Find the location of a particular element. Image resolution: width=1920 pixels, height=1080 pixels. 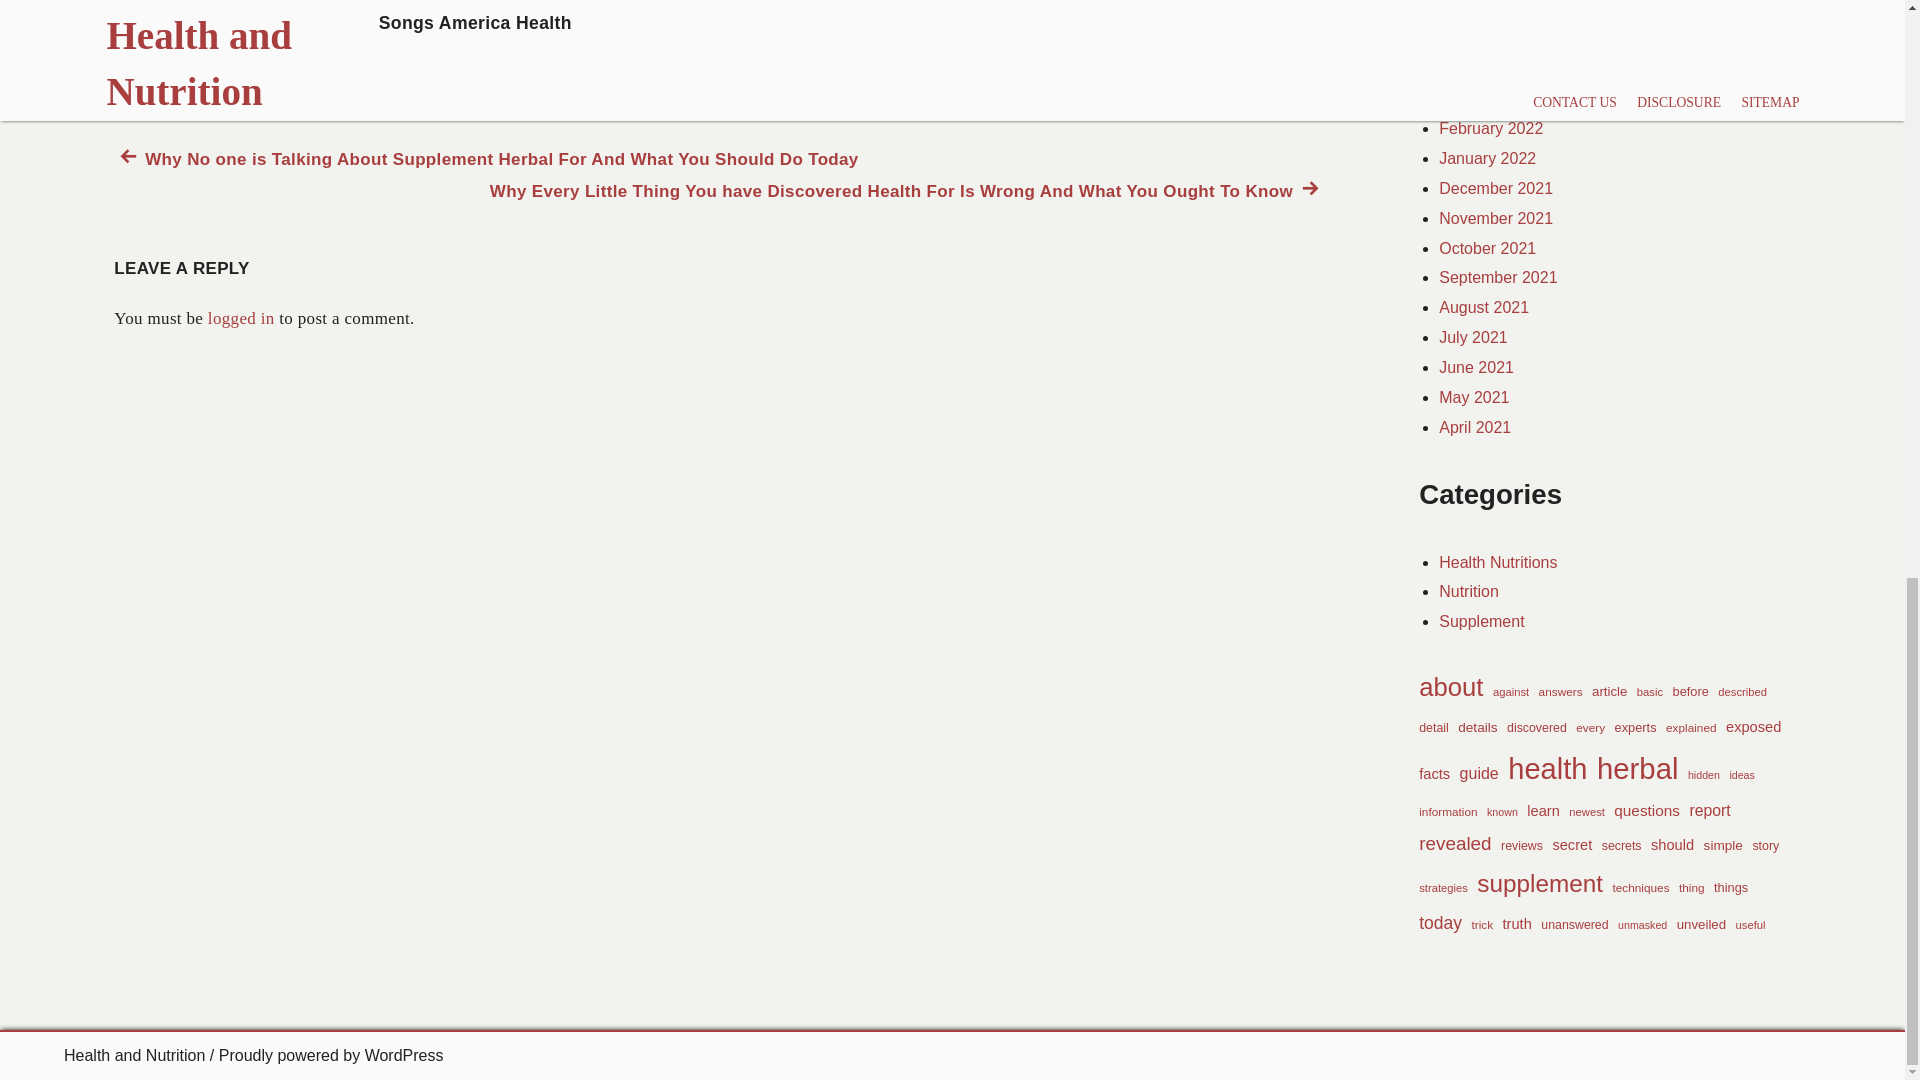

HEALTH is located at coordinates (246, 25).